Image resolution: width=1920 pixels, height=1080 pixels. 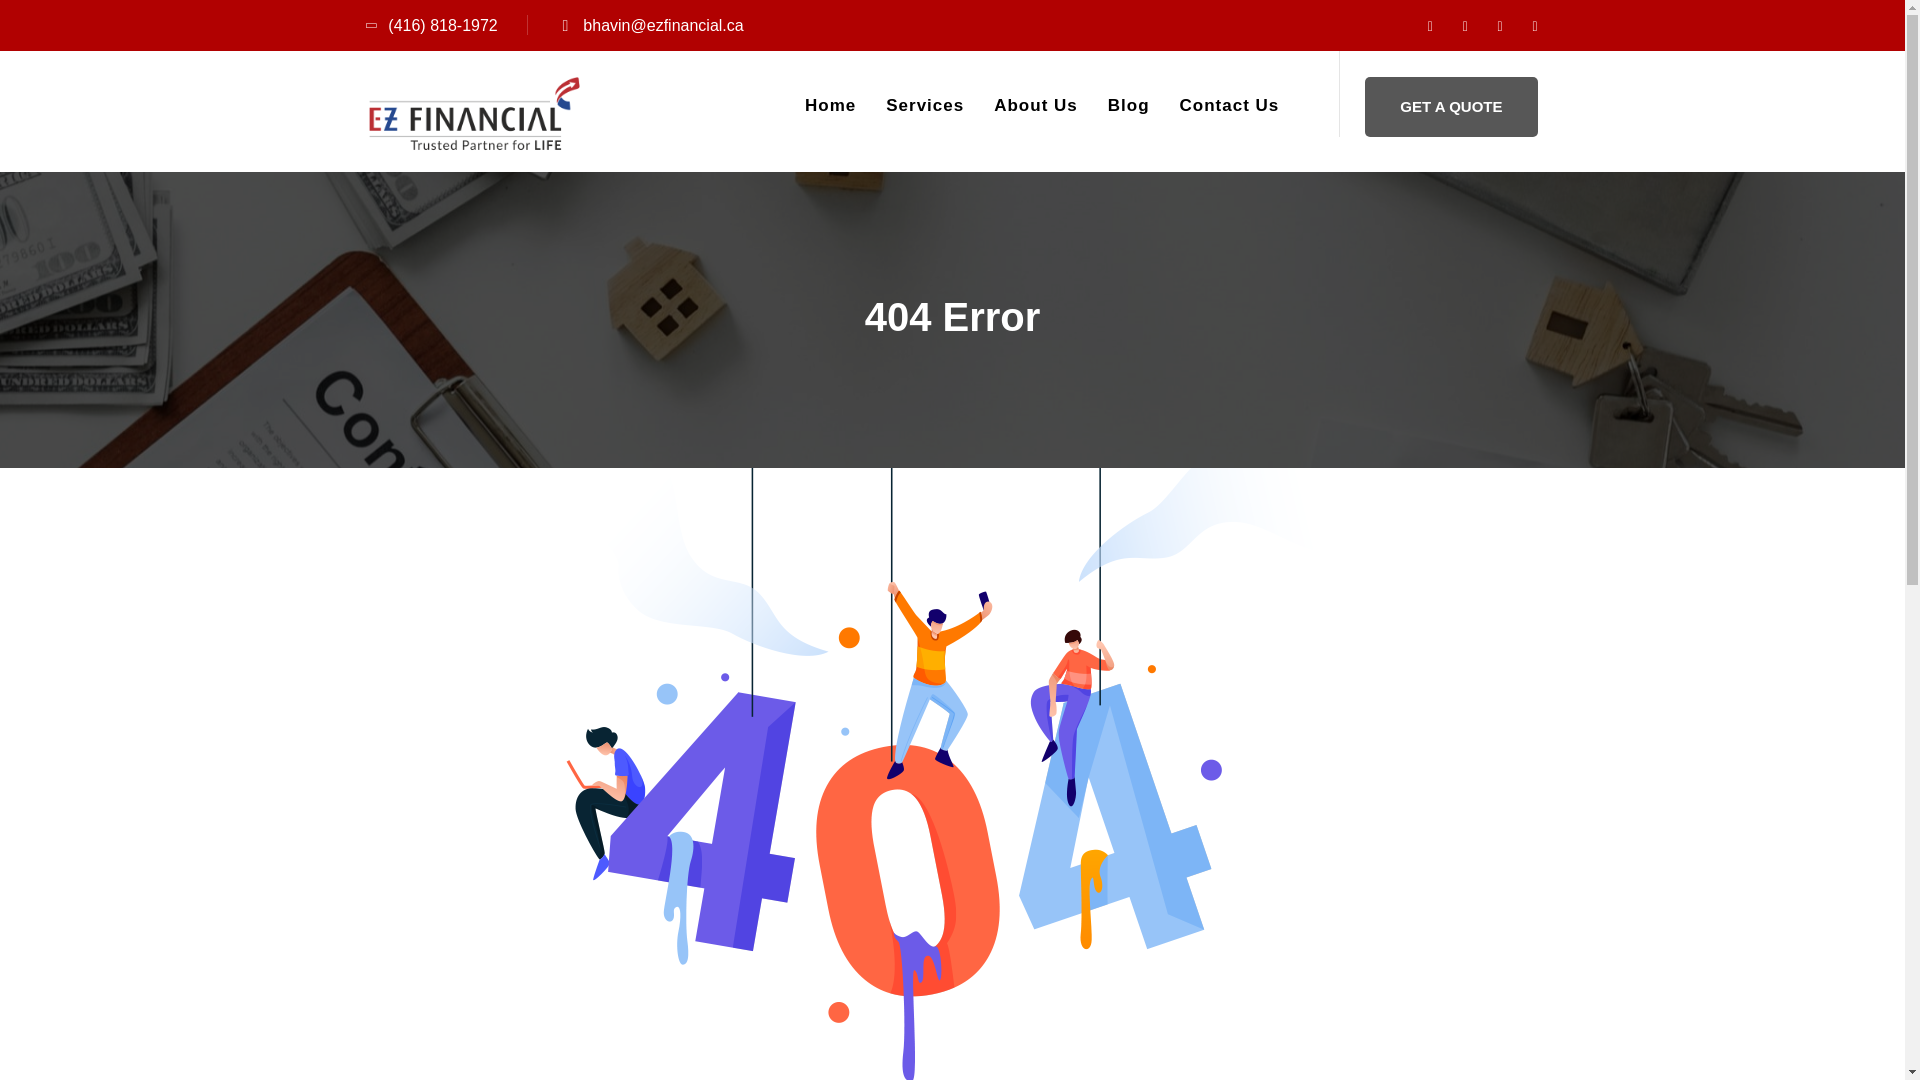 What do you see at coordinates (1128, 105) in the screenshot?
I see `Blog` at bounding box center [1128, 105].